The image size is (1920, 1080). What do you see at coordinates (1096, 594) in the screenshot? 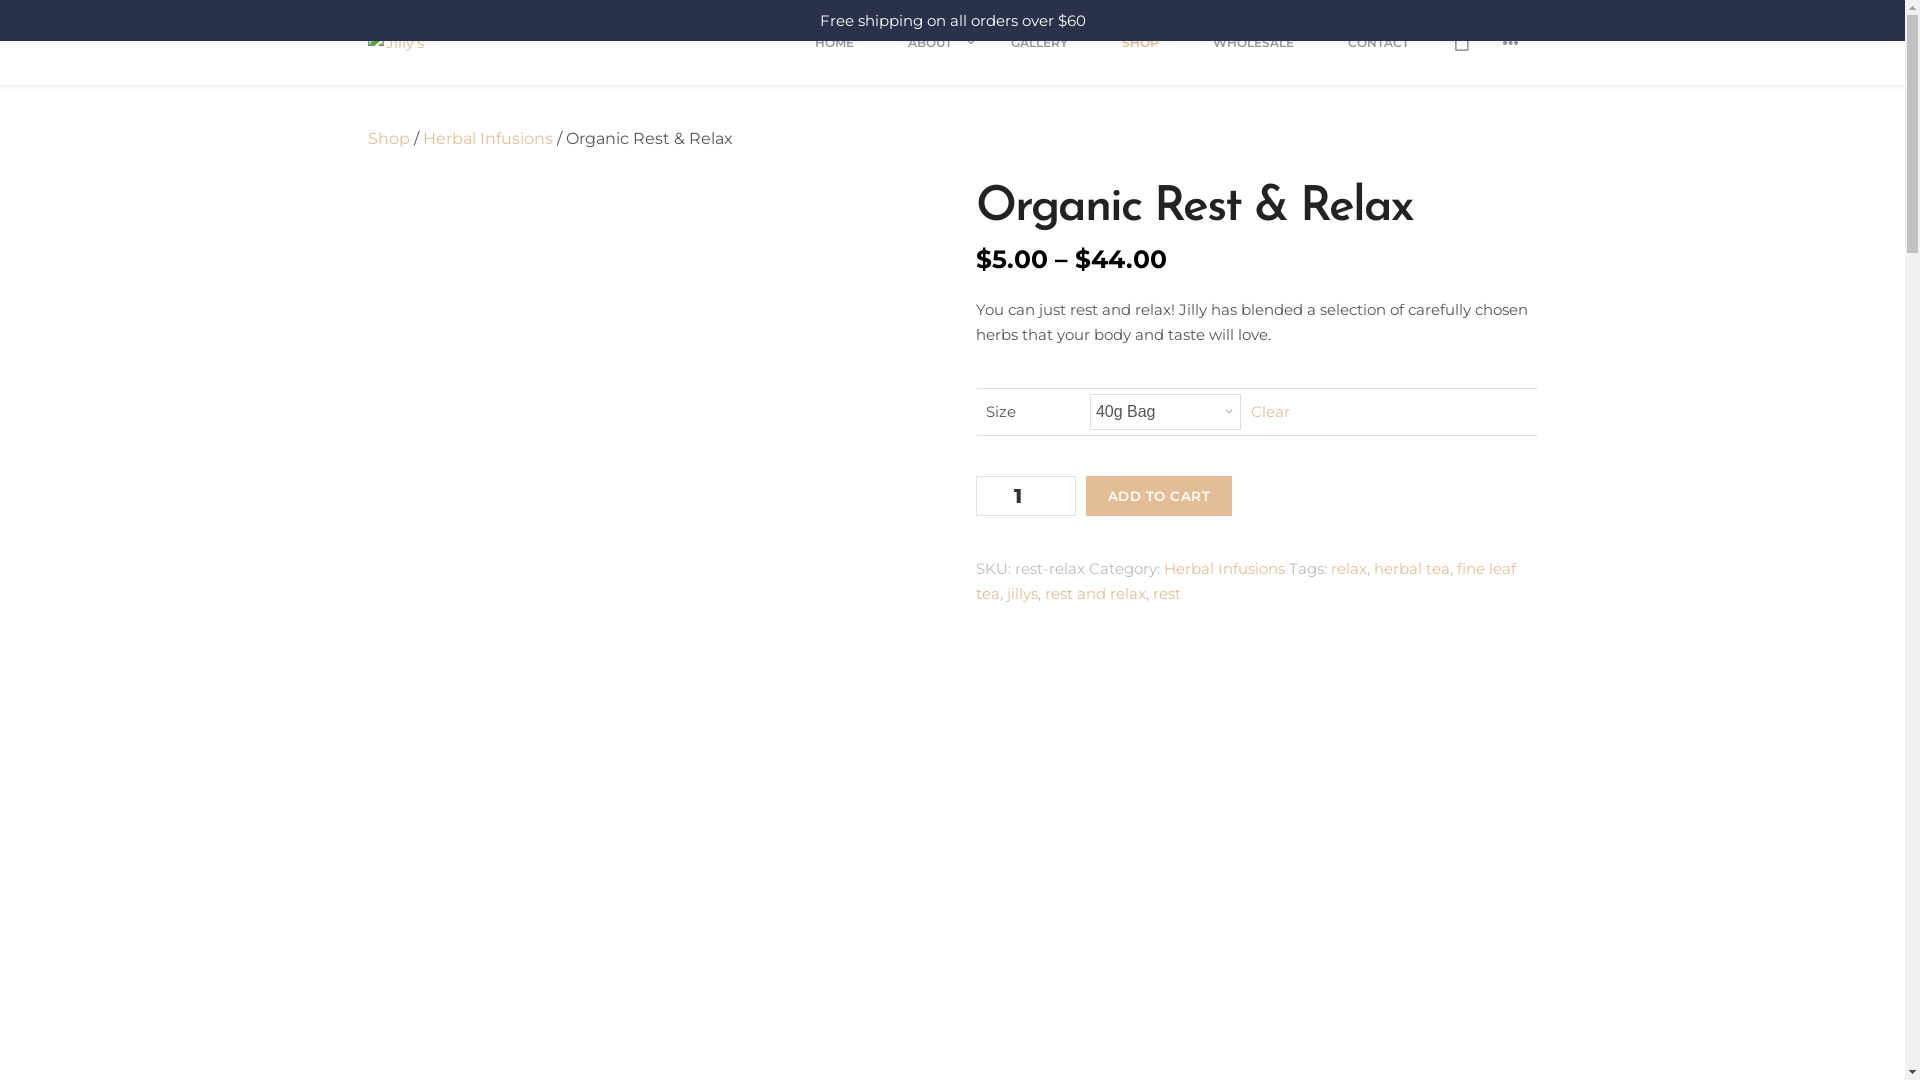
I see `rest and relax` at bounding box center [1096, 594].